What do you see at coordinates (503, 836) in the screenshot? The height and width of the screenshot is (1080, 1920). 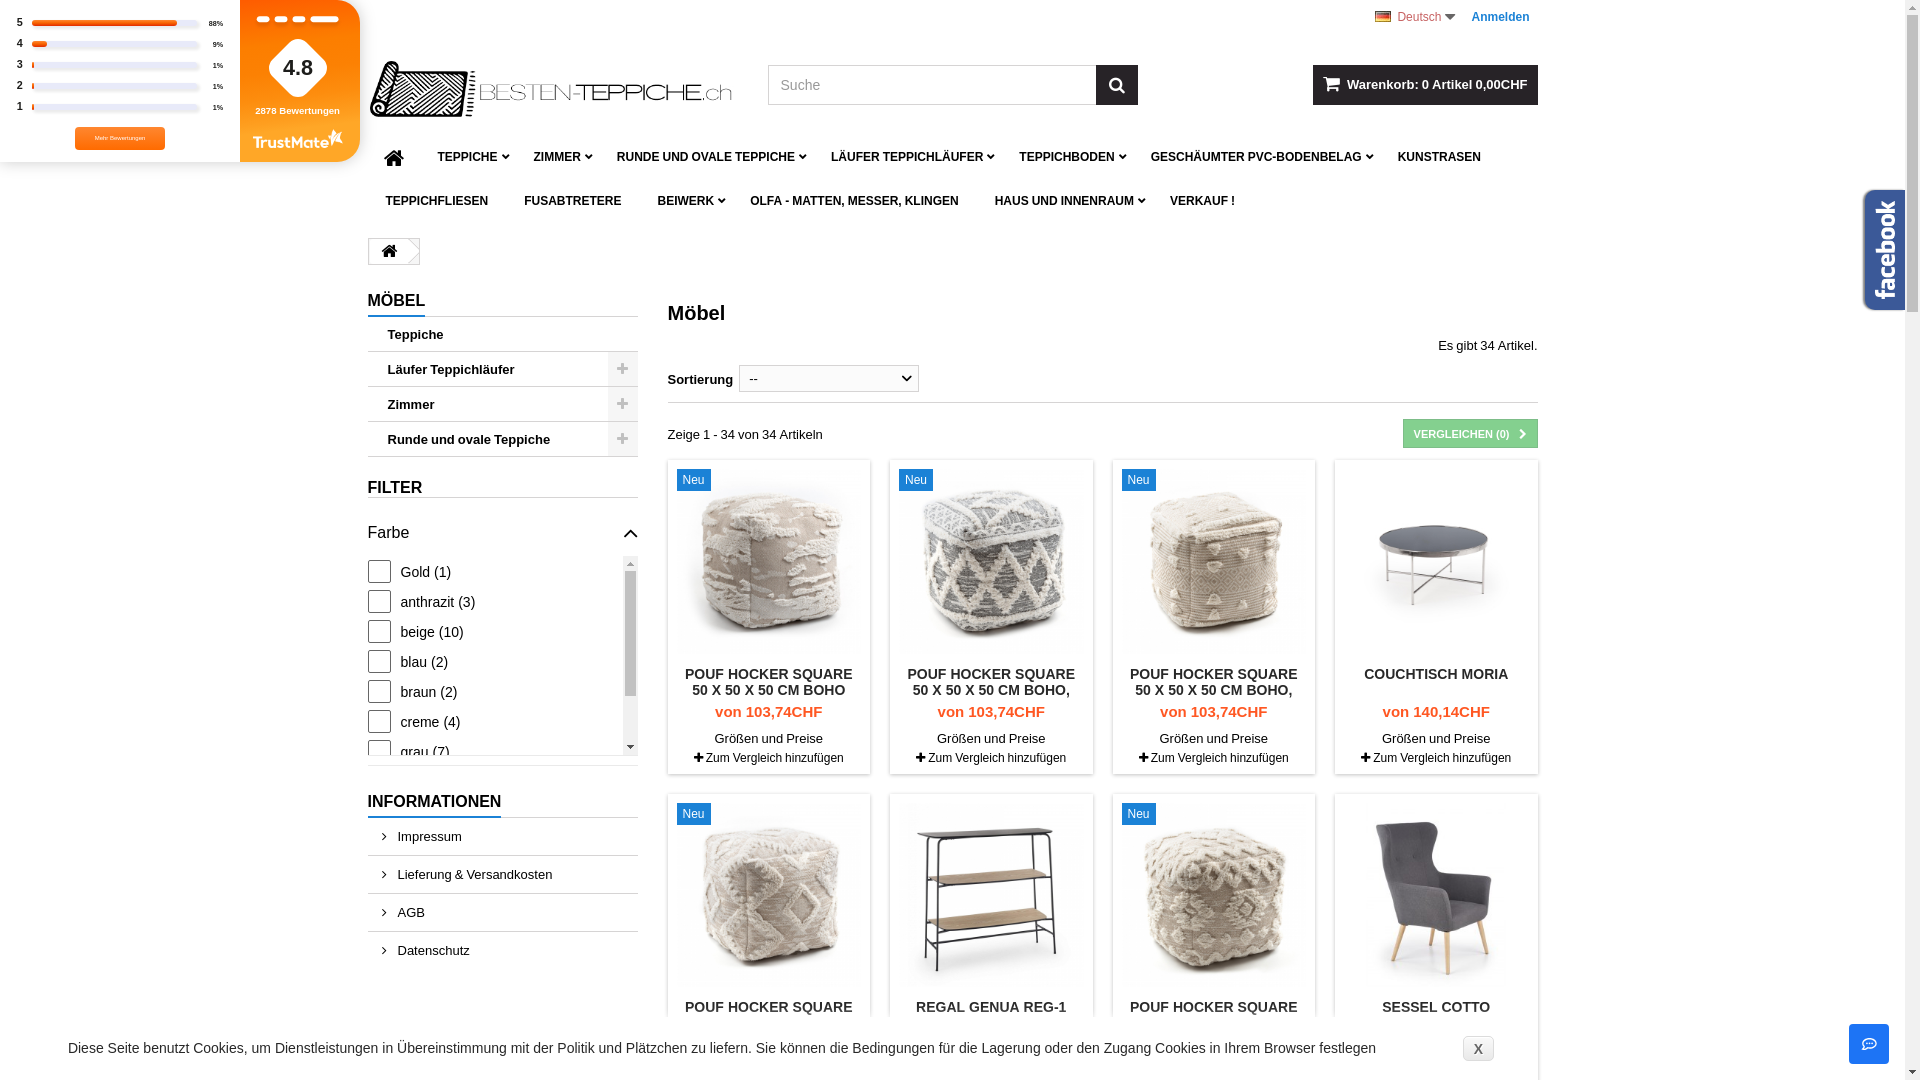 I see `Impressum` at bounding box center [503, 836].